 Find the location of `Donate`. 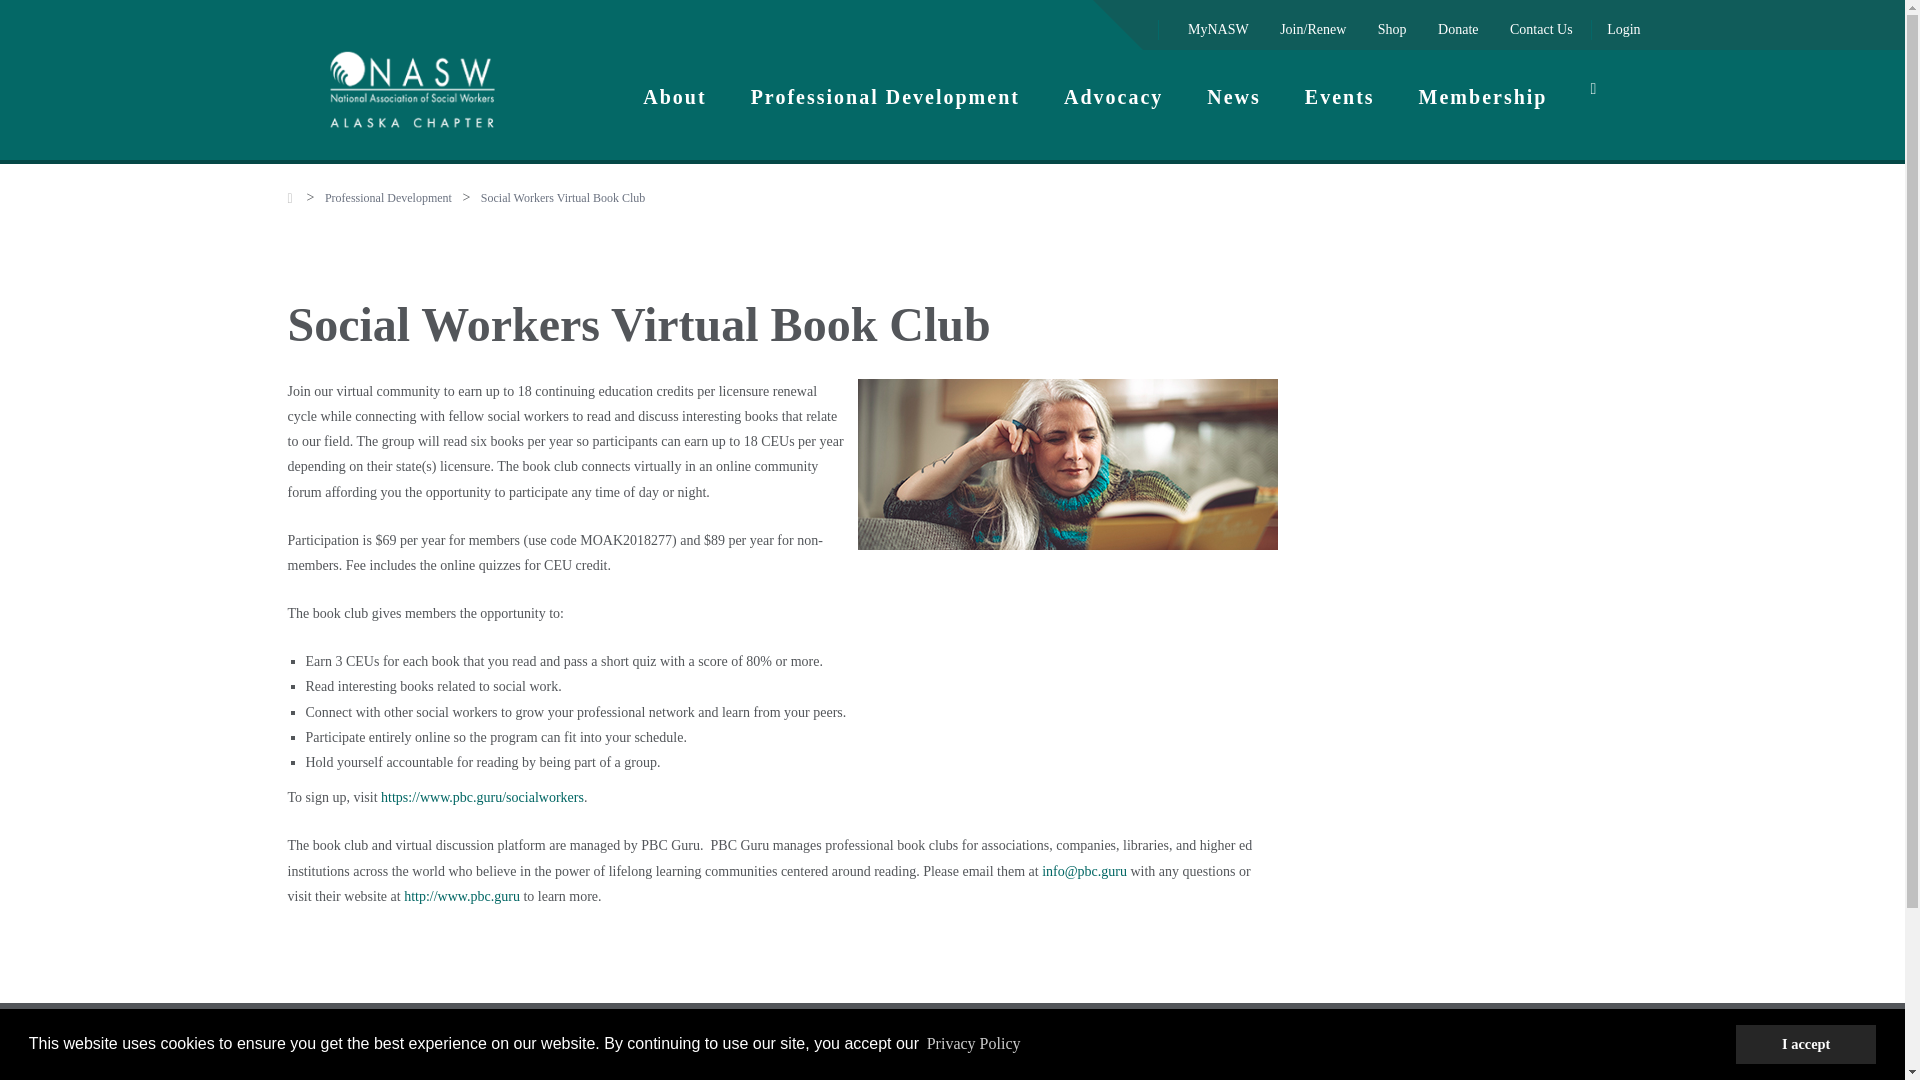

Donate is located at coordinates (1458, 28).